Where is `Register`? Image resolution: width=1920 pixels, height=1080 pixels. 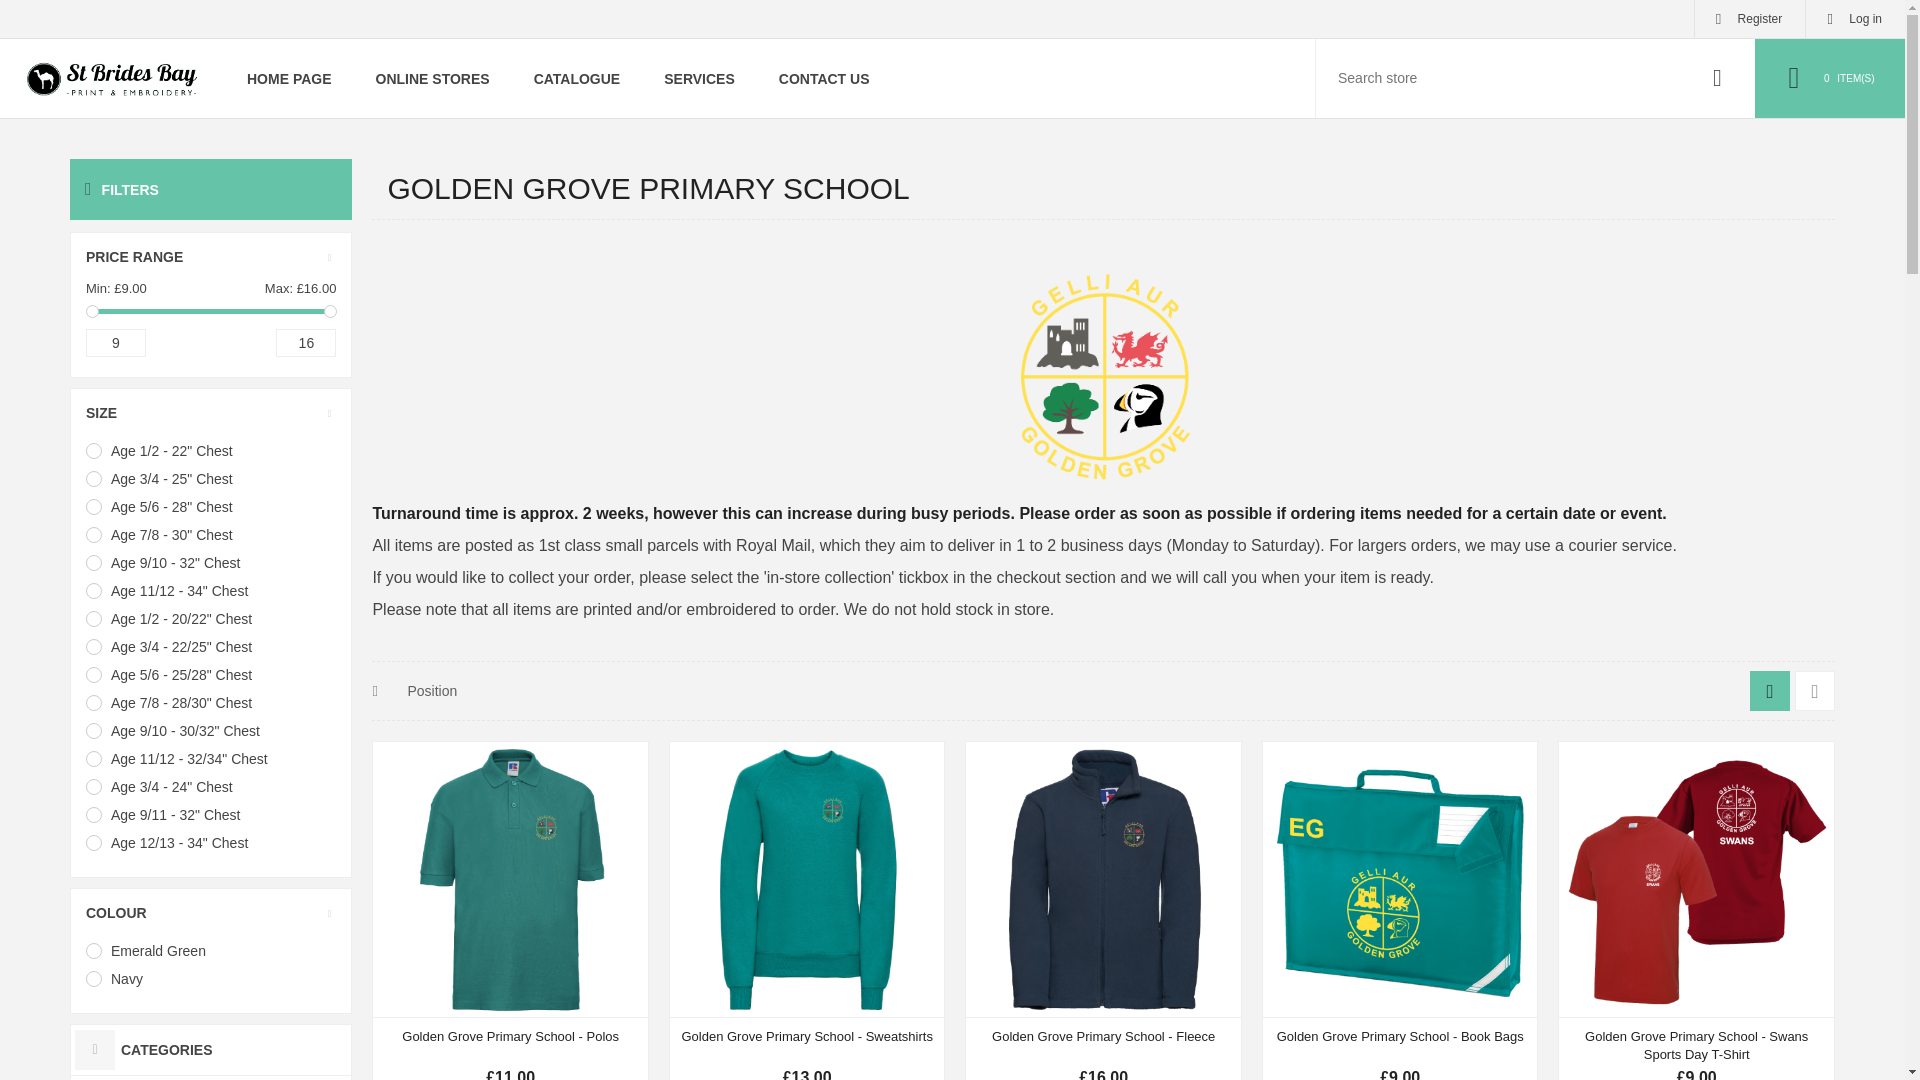 Register is located at coordinates (1750, 18).